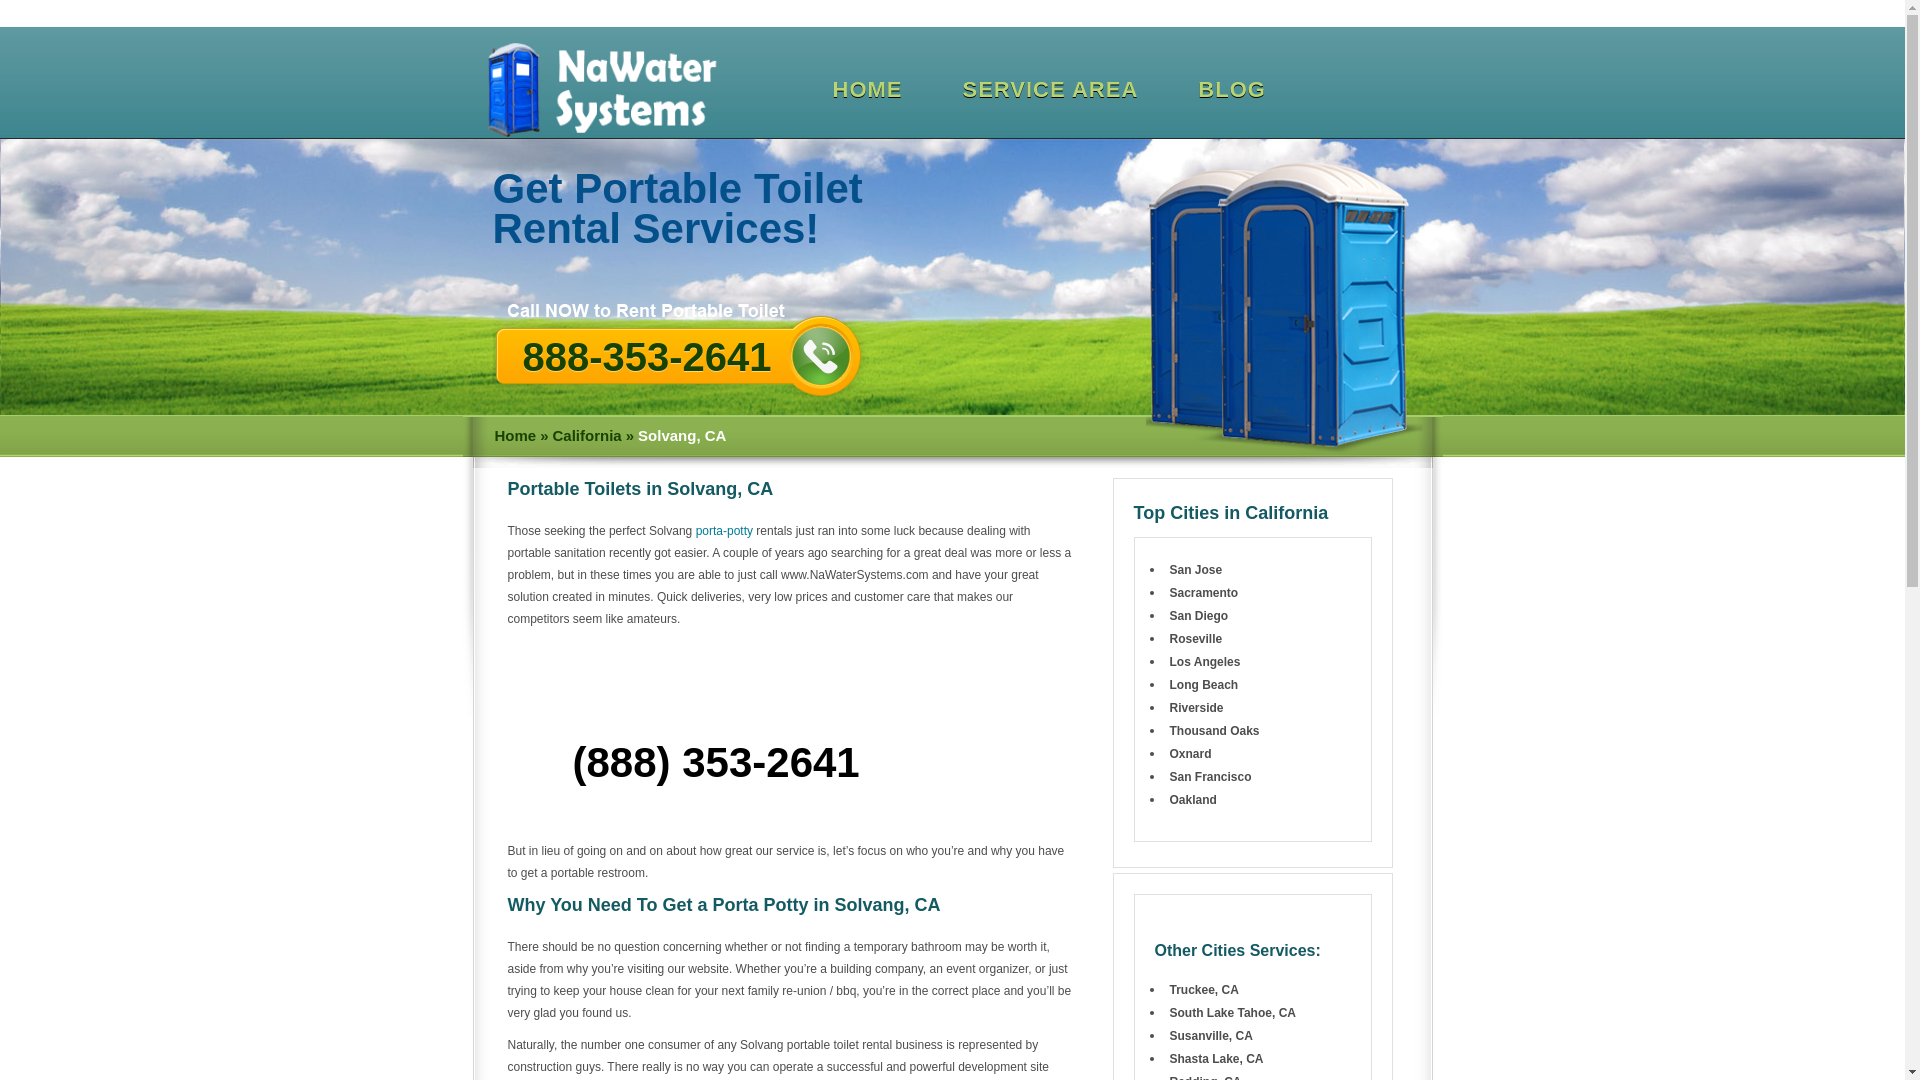  What do you see at coordinates (1204, 989) in the screenshot?
I see `Truckee, CA` at bounding box center [1204, 989].